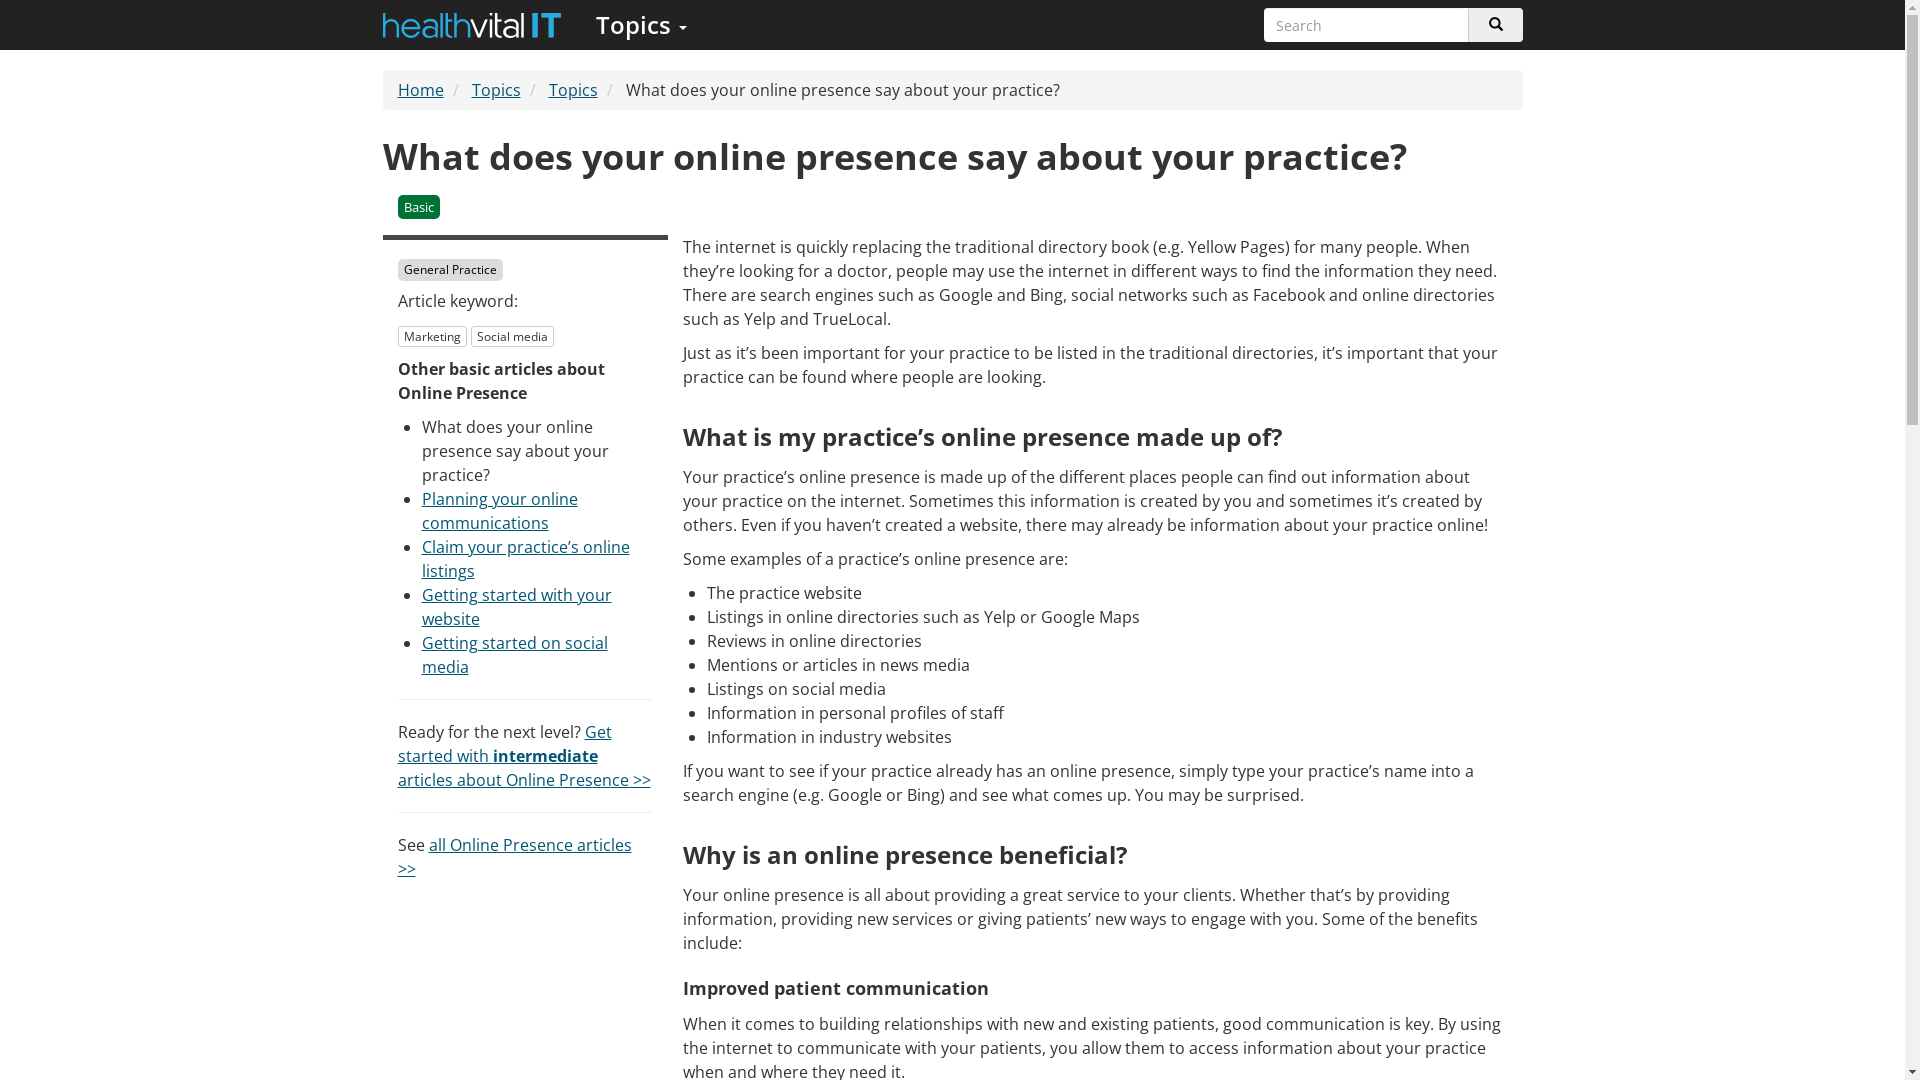 This screenshot has height=1080, width=1920. I want to click on Home, so click(421, 90).